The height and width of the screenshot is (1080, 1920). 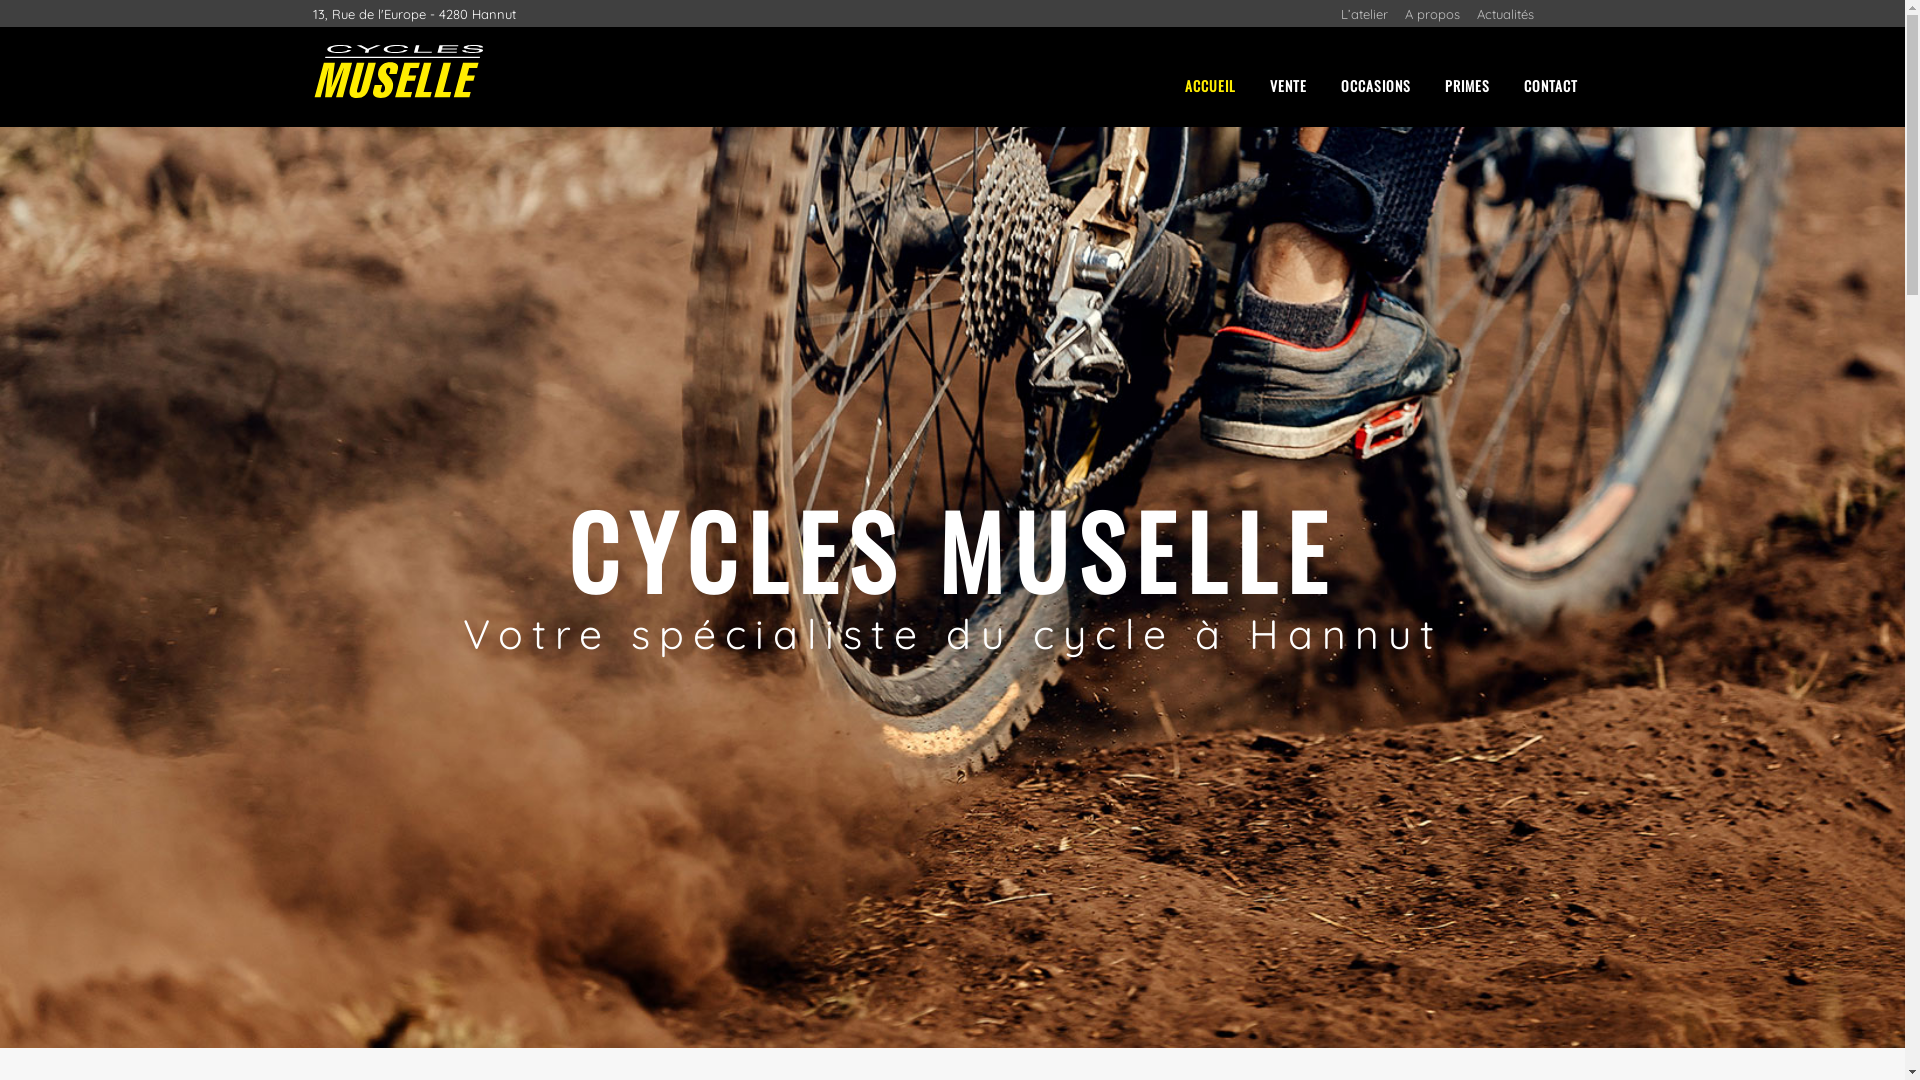 I want to click on VENTE, so click(x=1288, y=86).